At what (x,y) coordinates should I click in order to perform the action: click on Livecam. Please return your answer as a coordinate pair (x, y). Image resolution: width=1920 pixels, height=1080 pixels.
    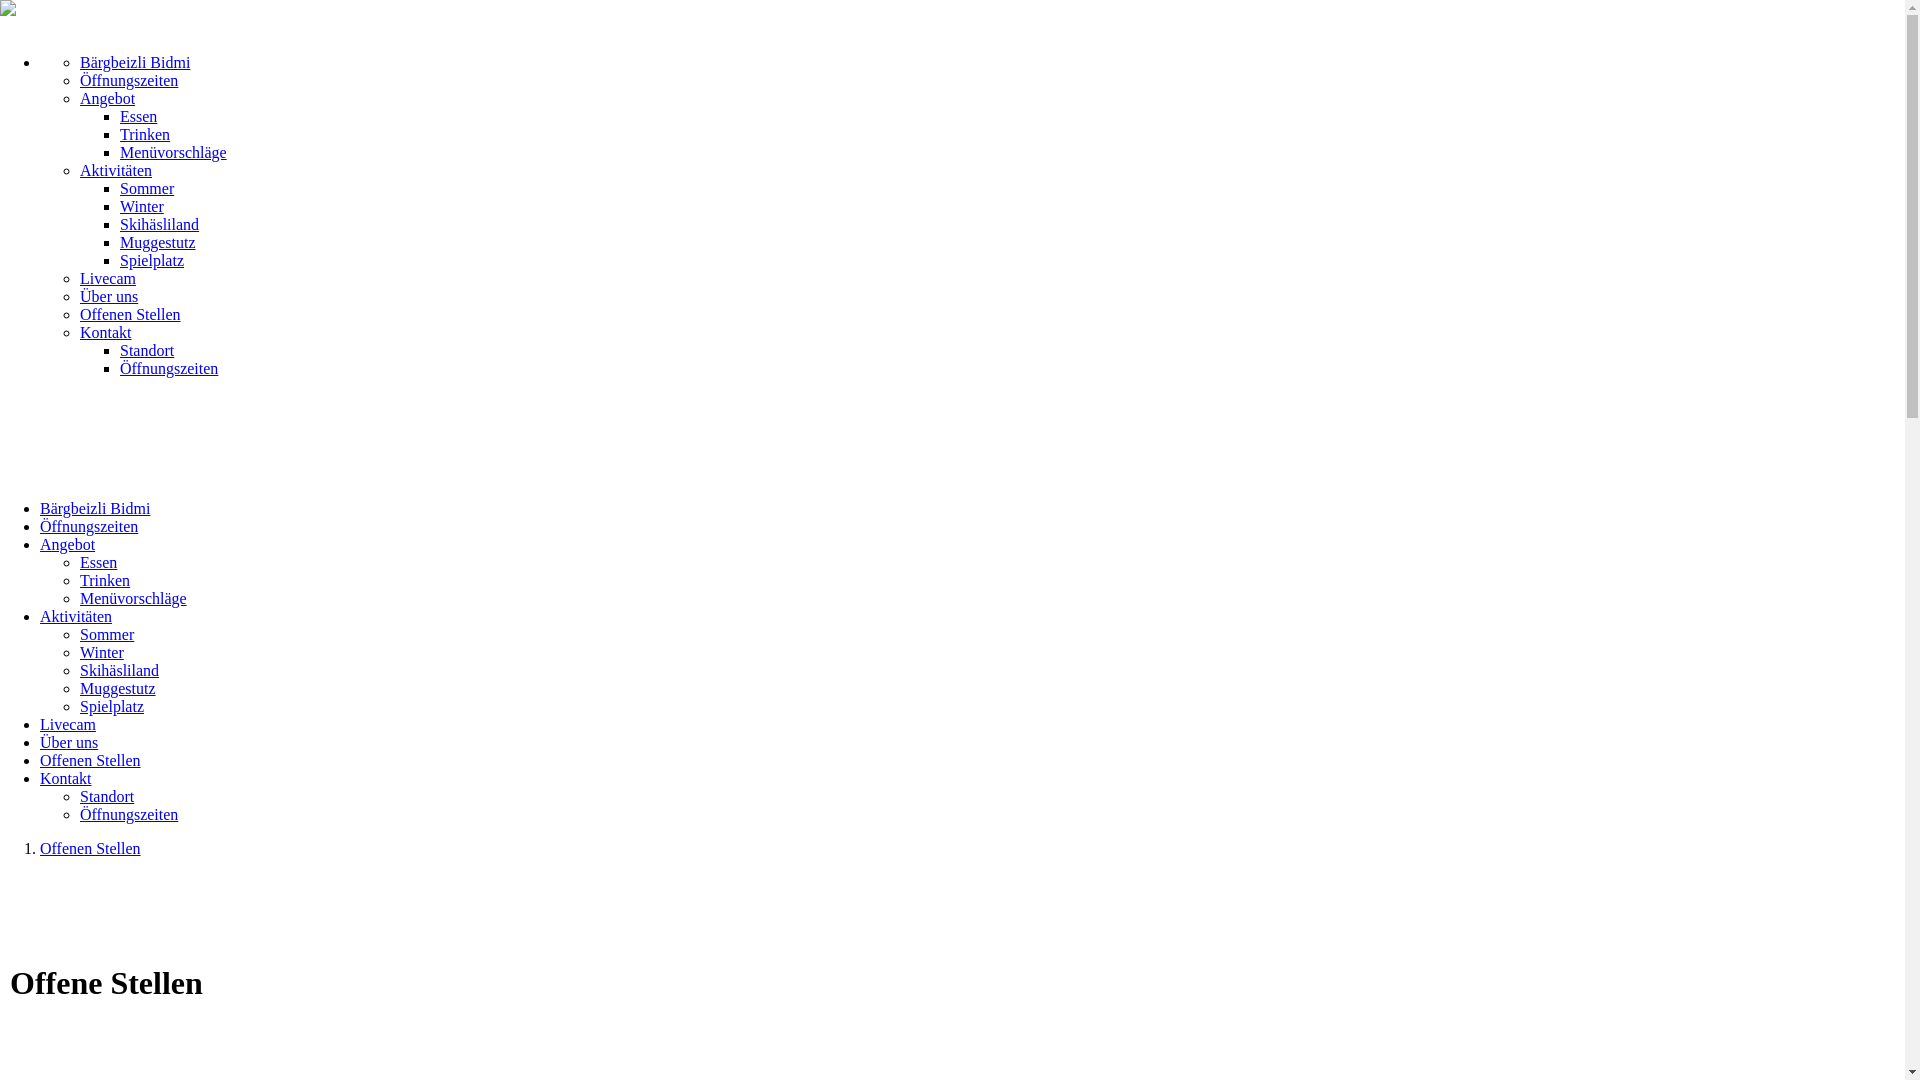
    Looking at the image, I should click on (108, 278).